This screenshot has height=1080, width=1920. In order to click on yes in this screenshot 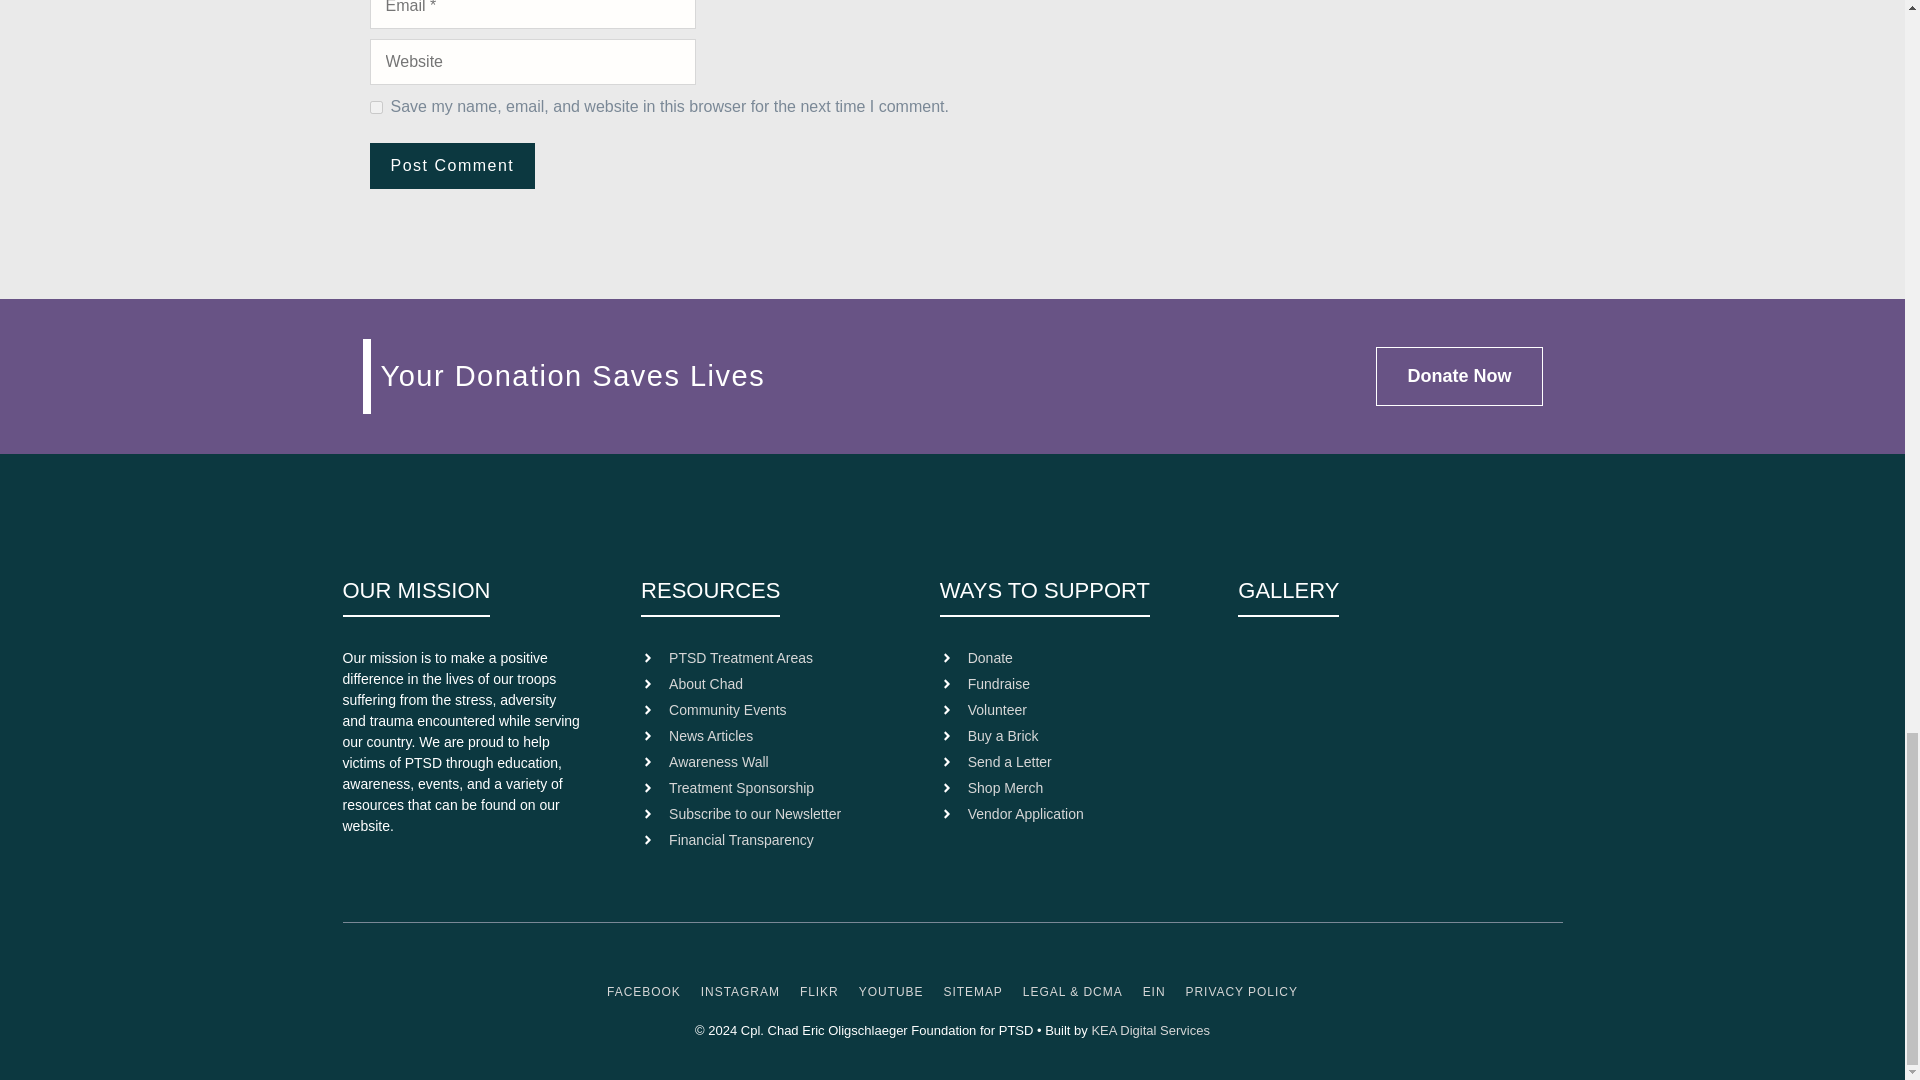, I will do `click(376, 108)`.